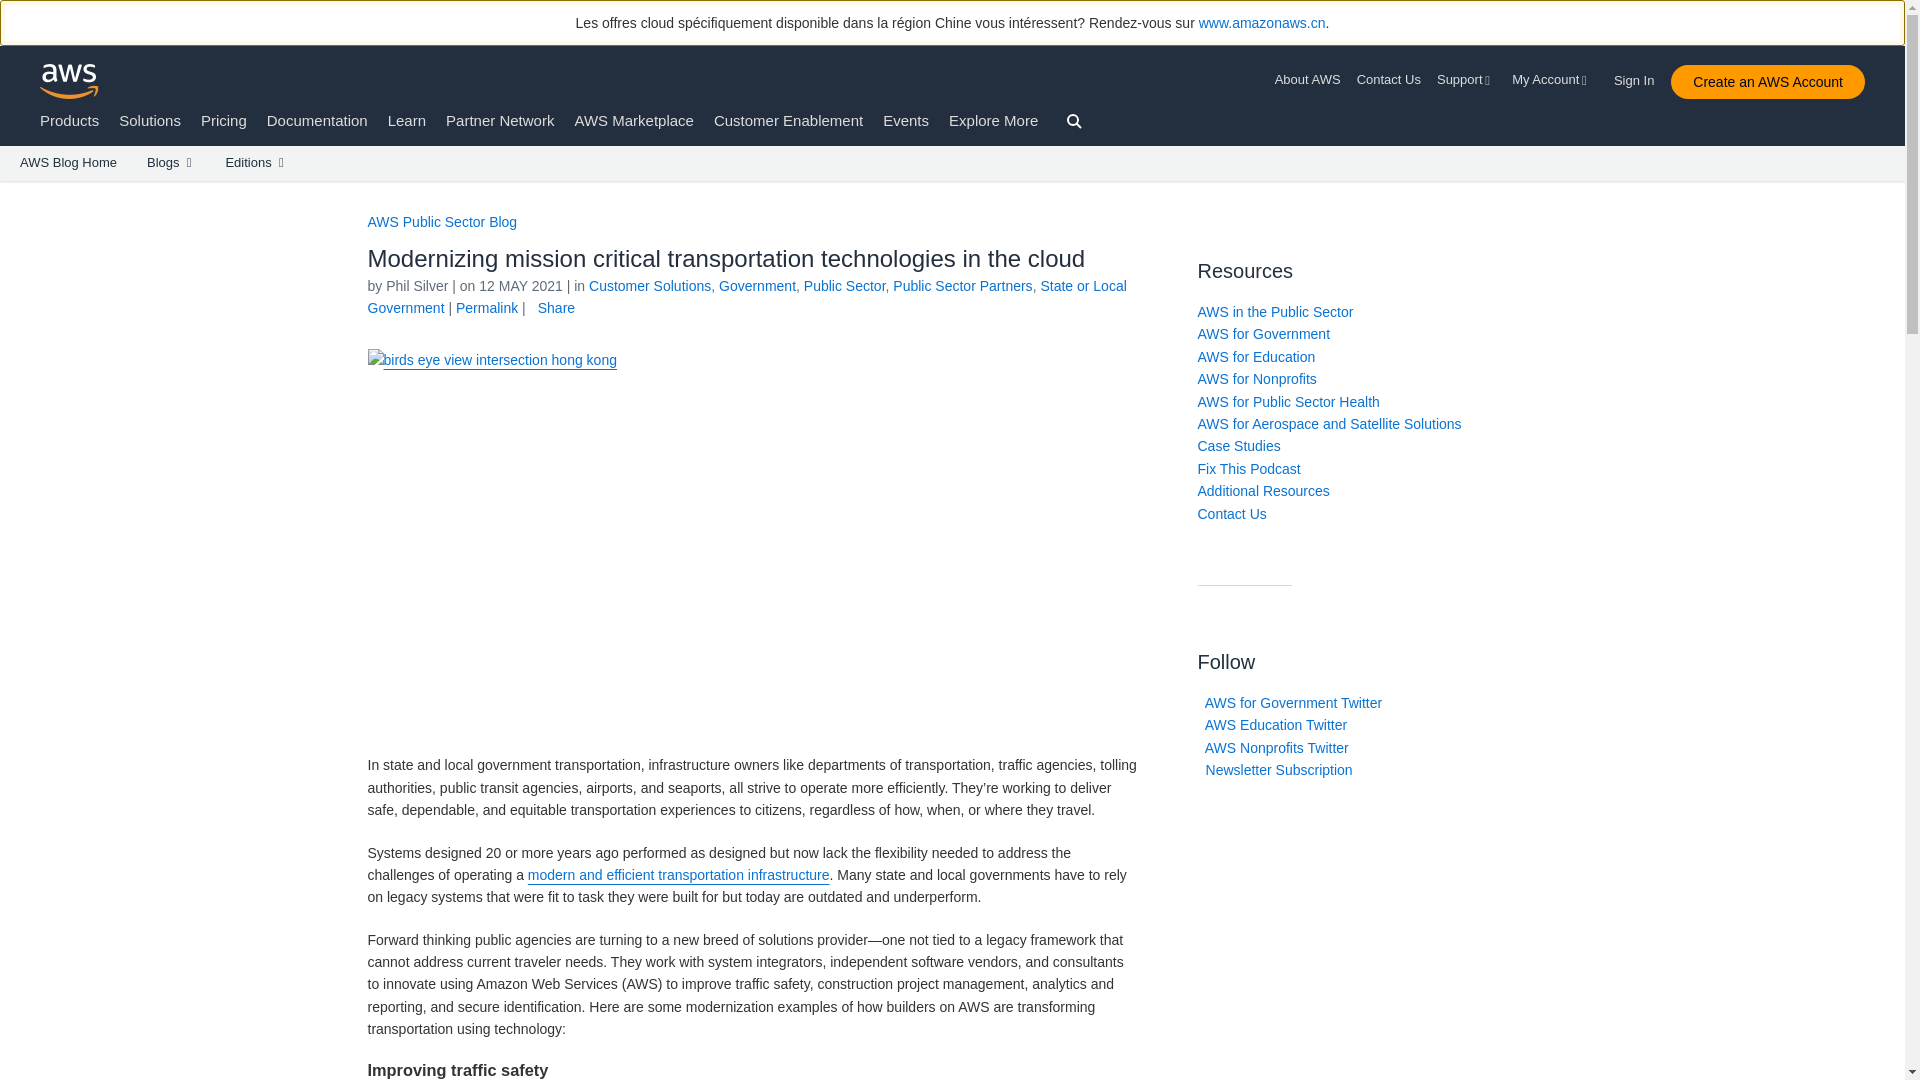  I want to click on Pricing, so click(224, 120).